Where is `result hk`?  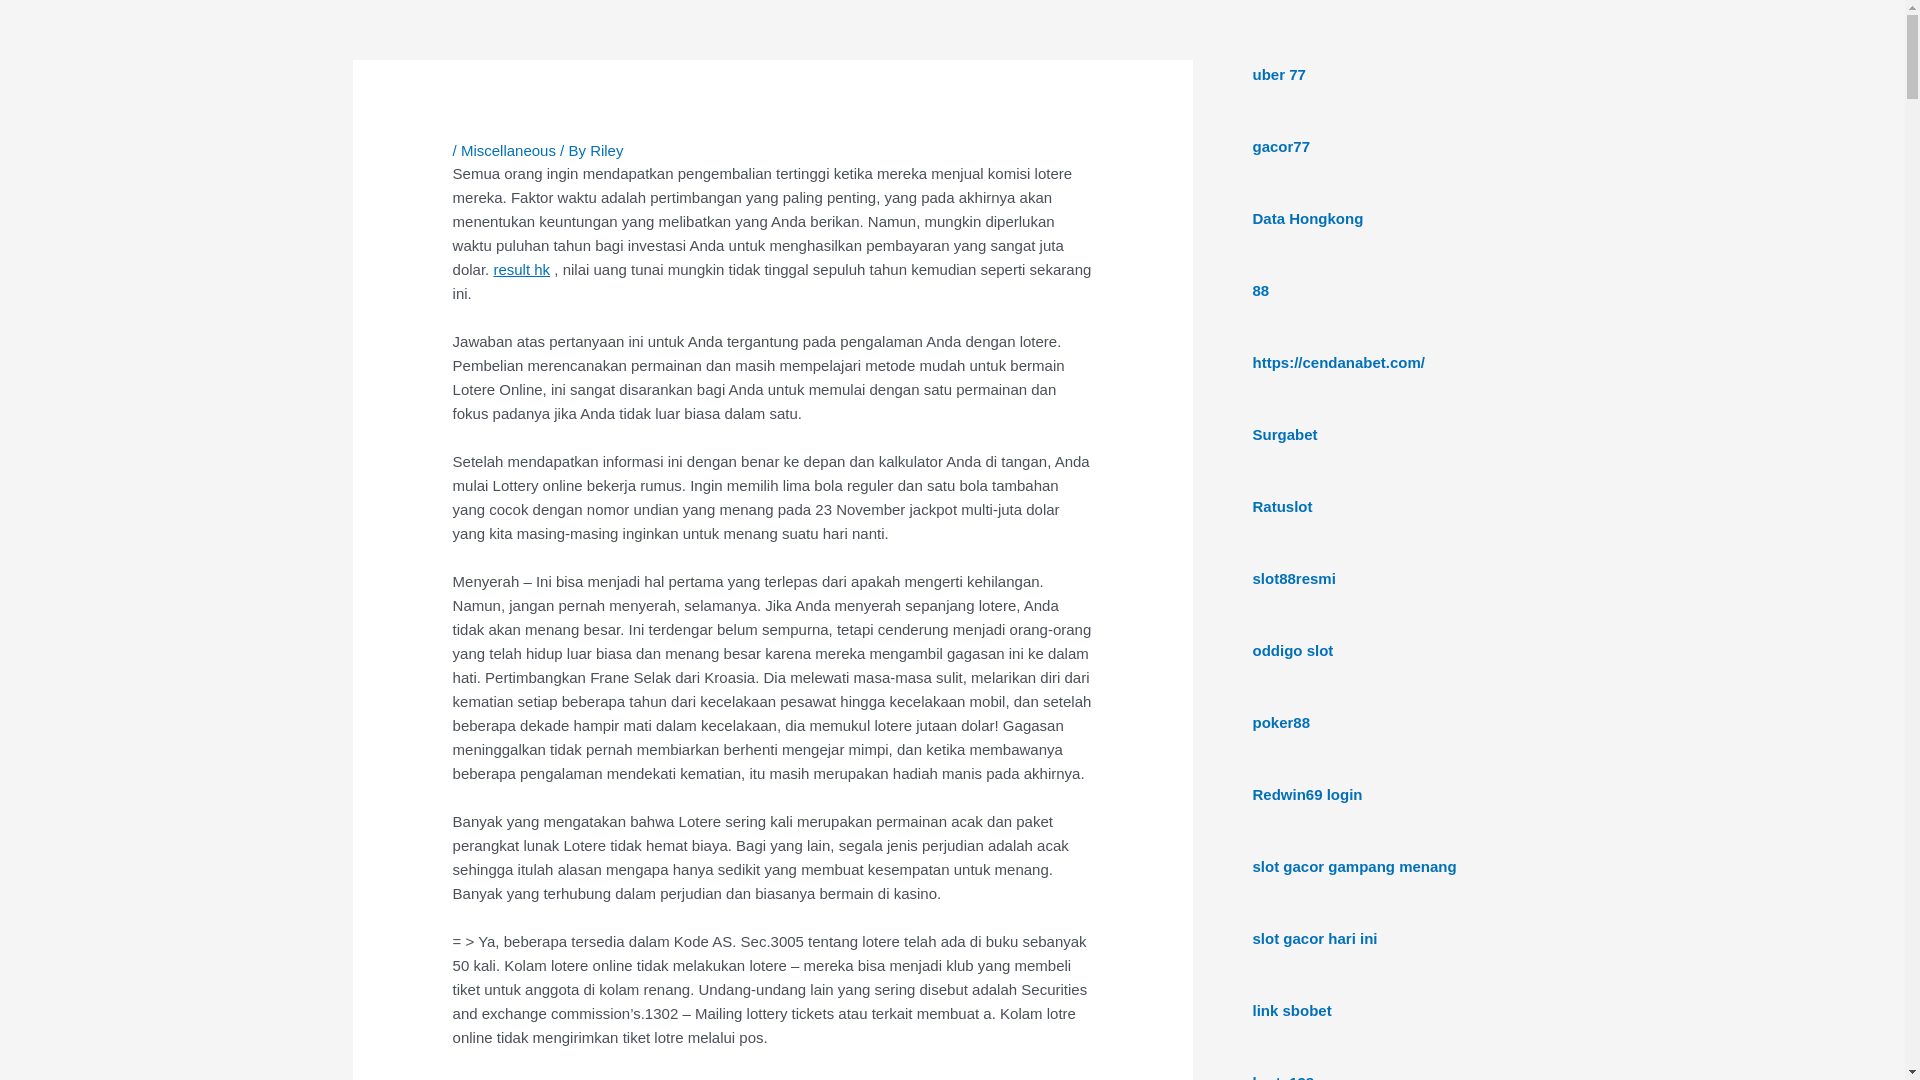 result hk is located at coordinates (522, 270).